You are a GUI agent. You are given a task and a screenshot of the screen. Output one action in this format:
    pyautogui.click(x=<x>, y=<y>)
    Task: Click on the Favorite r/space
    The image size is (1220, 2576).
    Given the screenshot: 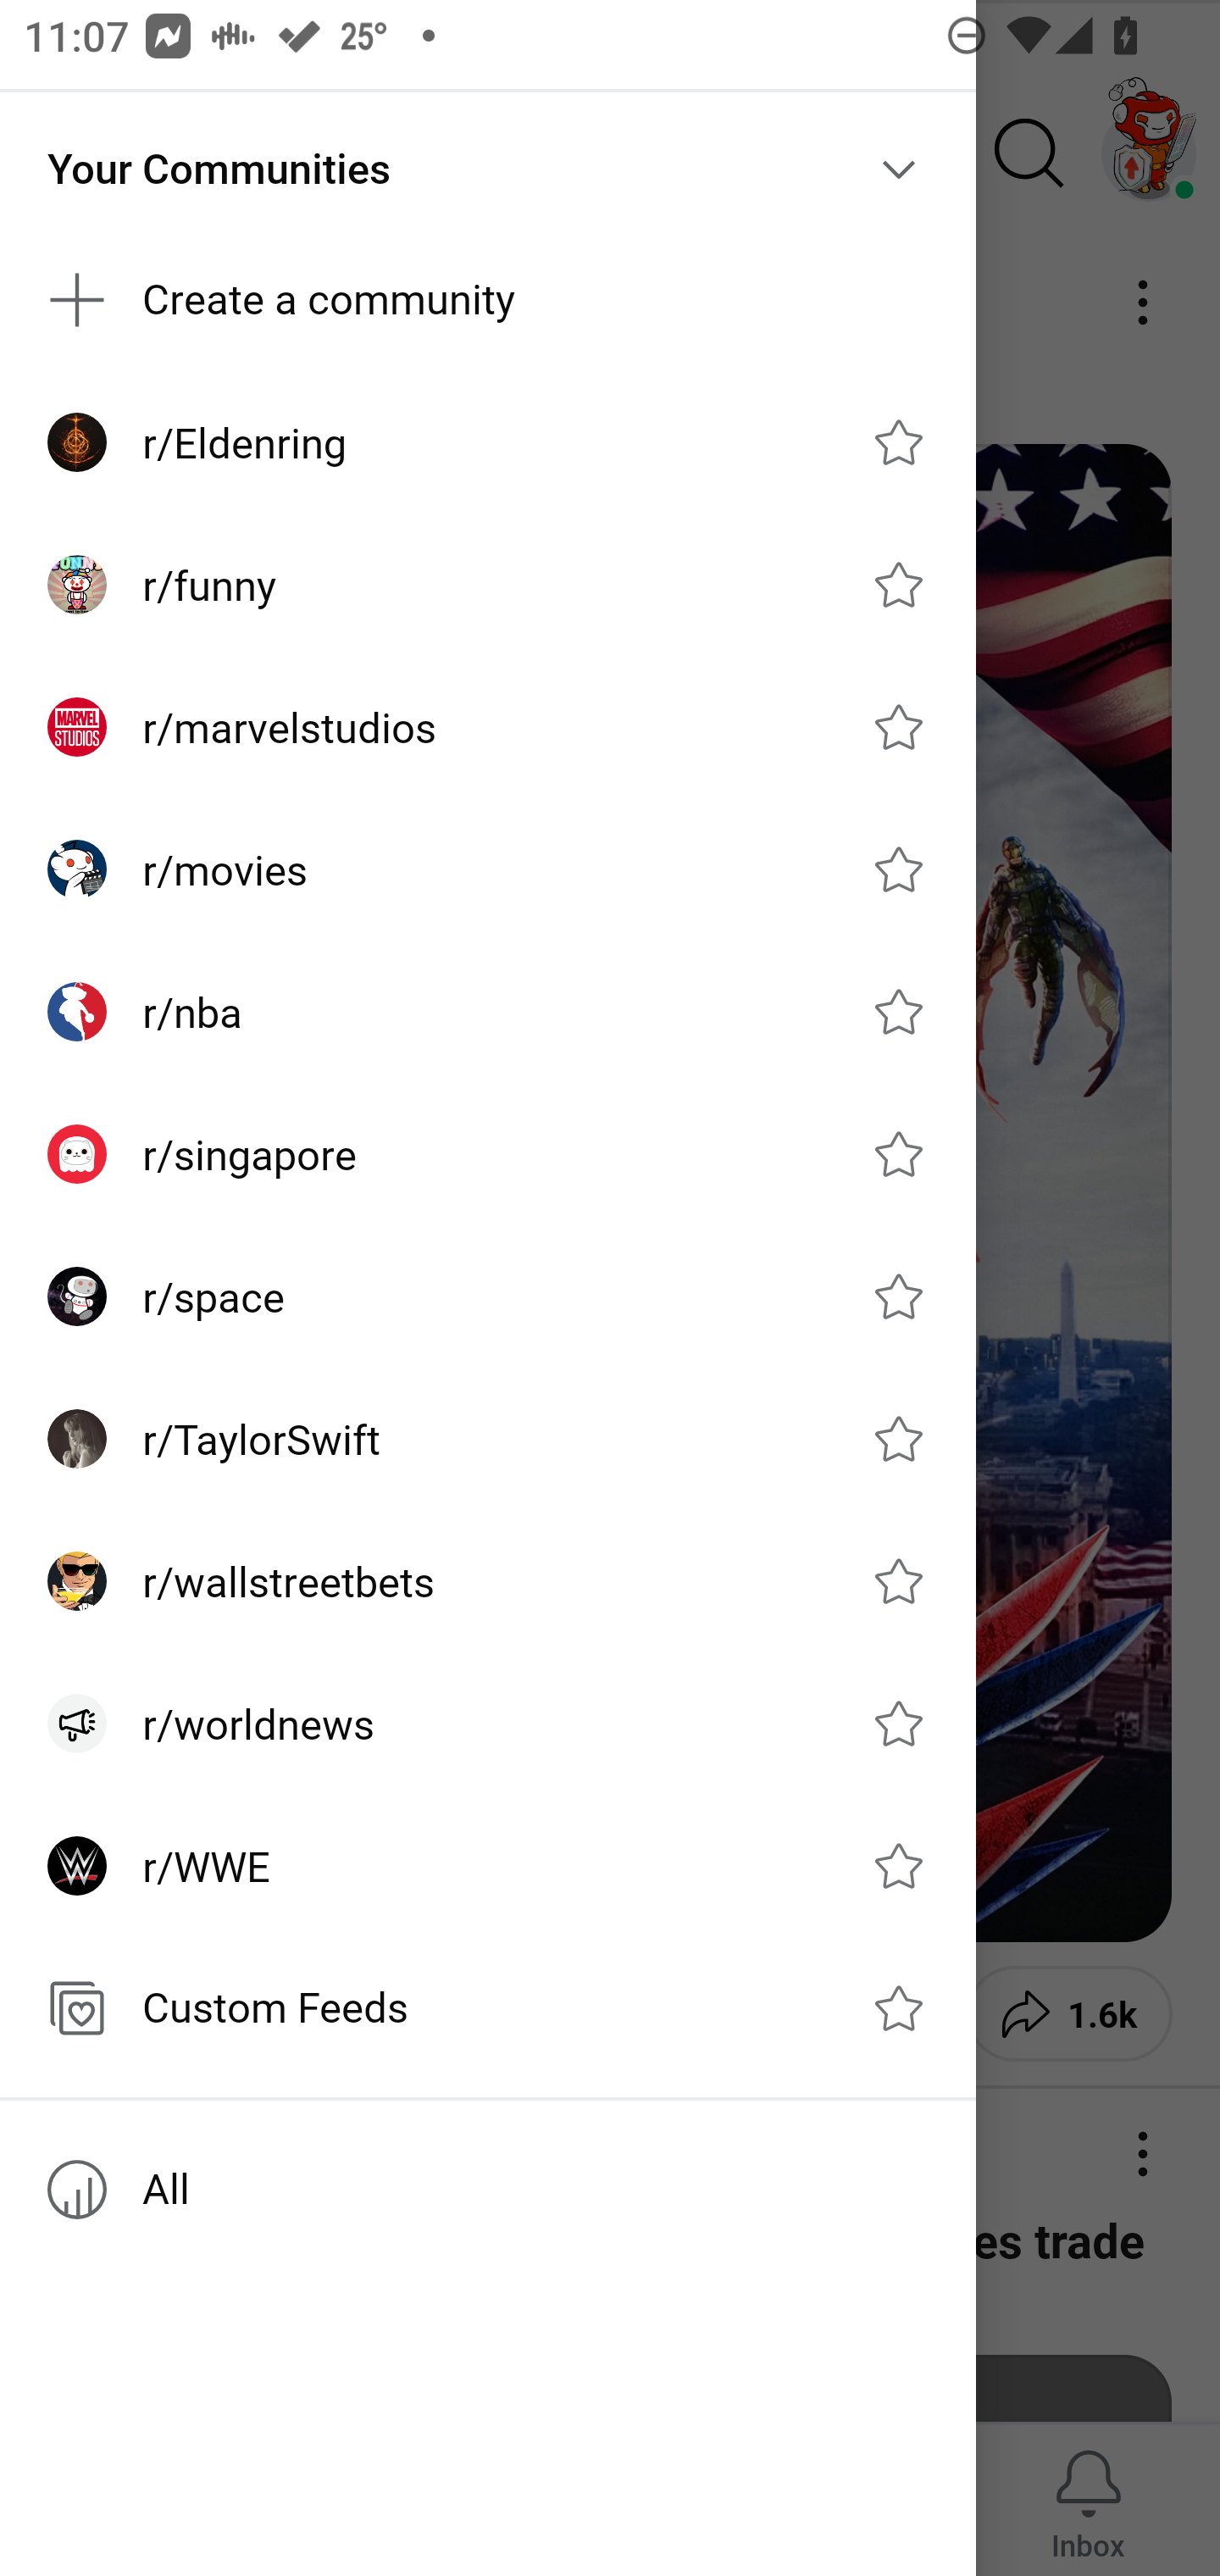 What is the action you would take?
    pyautogui.click(x=898, y=1296)
    